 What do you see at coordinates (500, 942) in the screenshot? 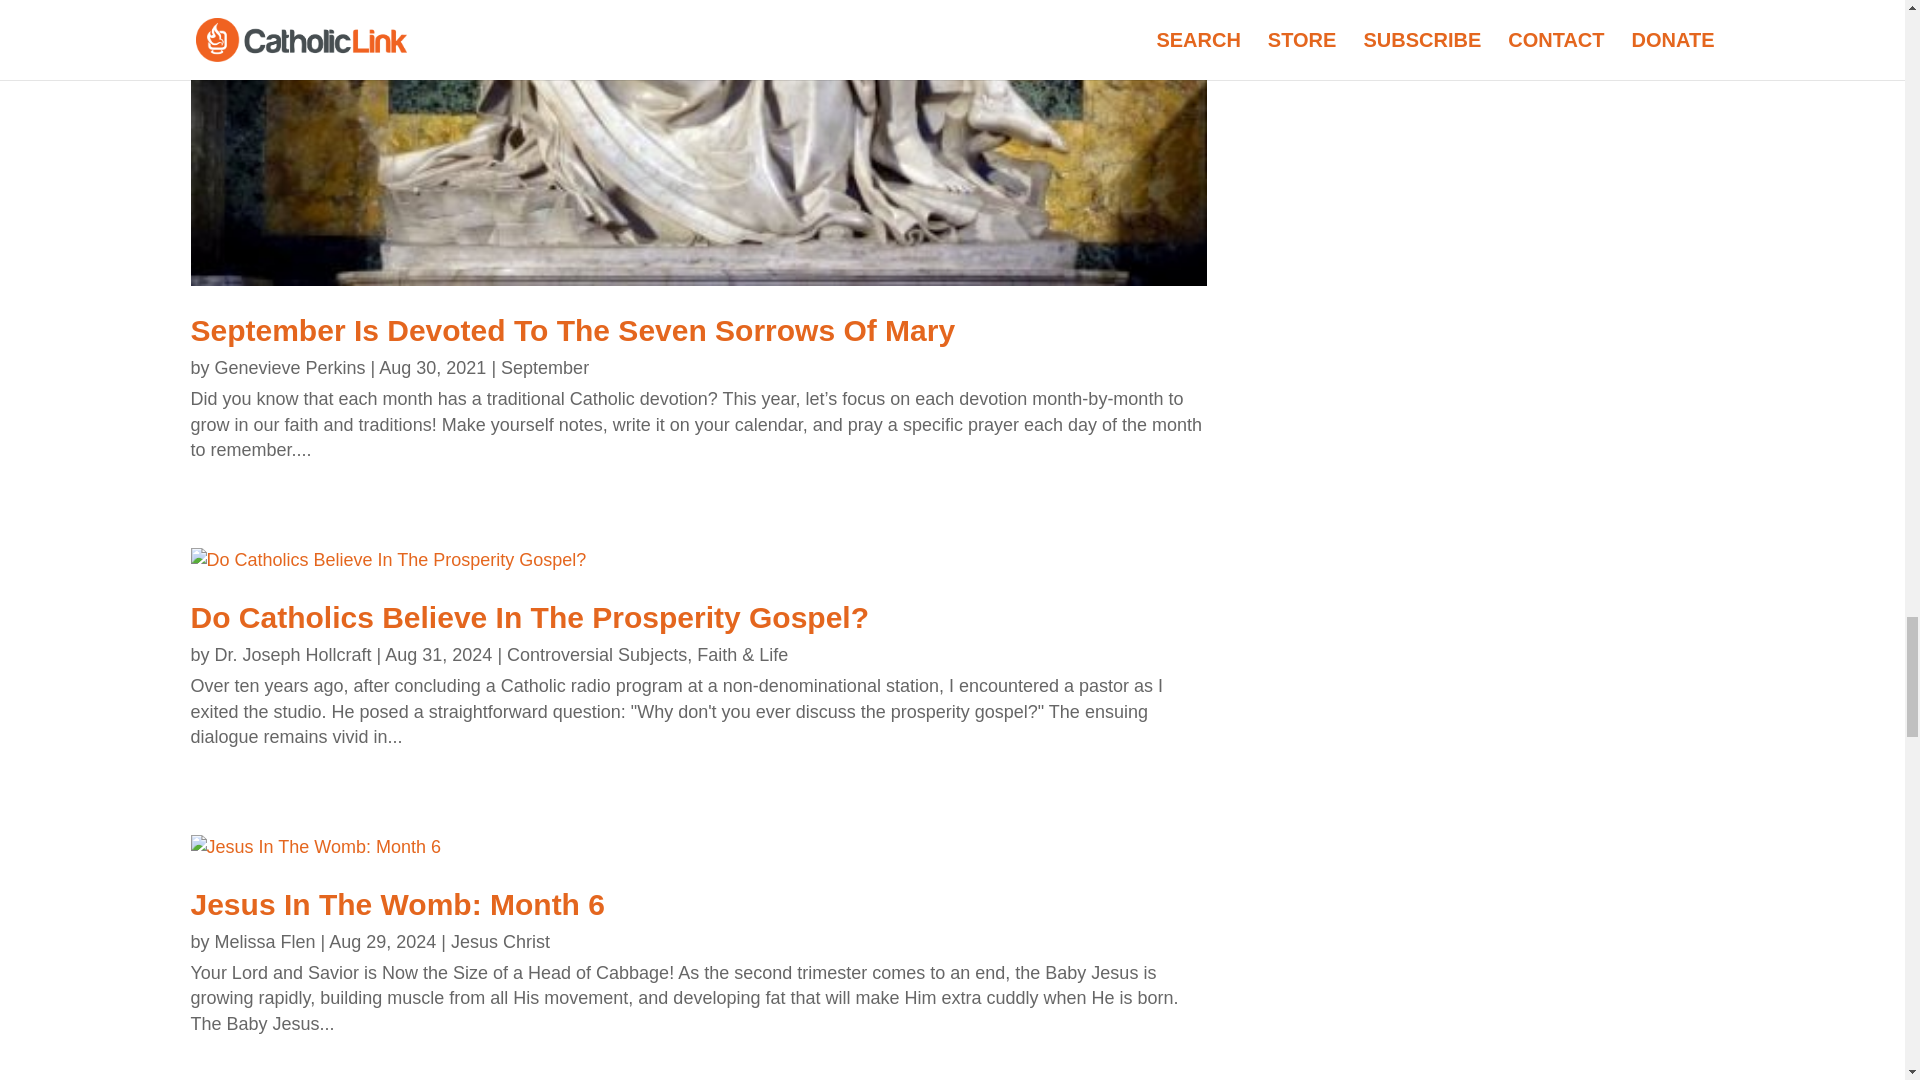
I see `Jesus Christ` at bounding box center [500, 942].